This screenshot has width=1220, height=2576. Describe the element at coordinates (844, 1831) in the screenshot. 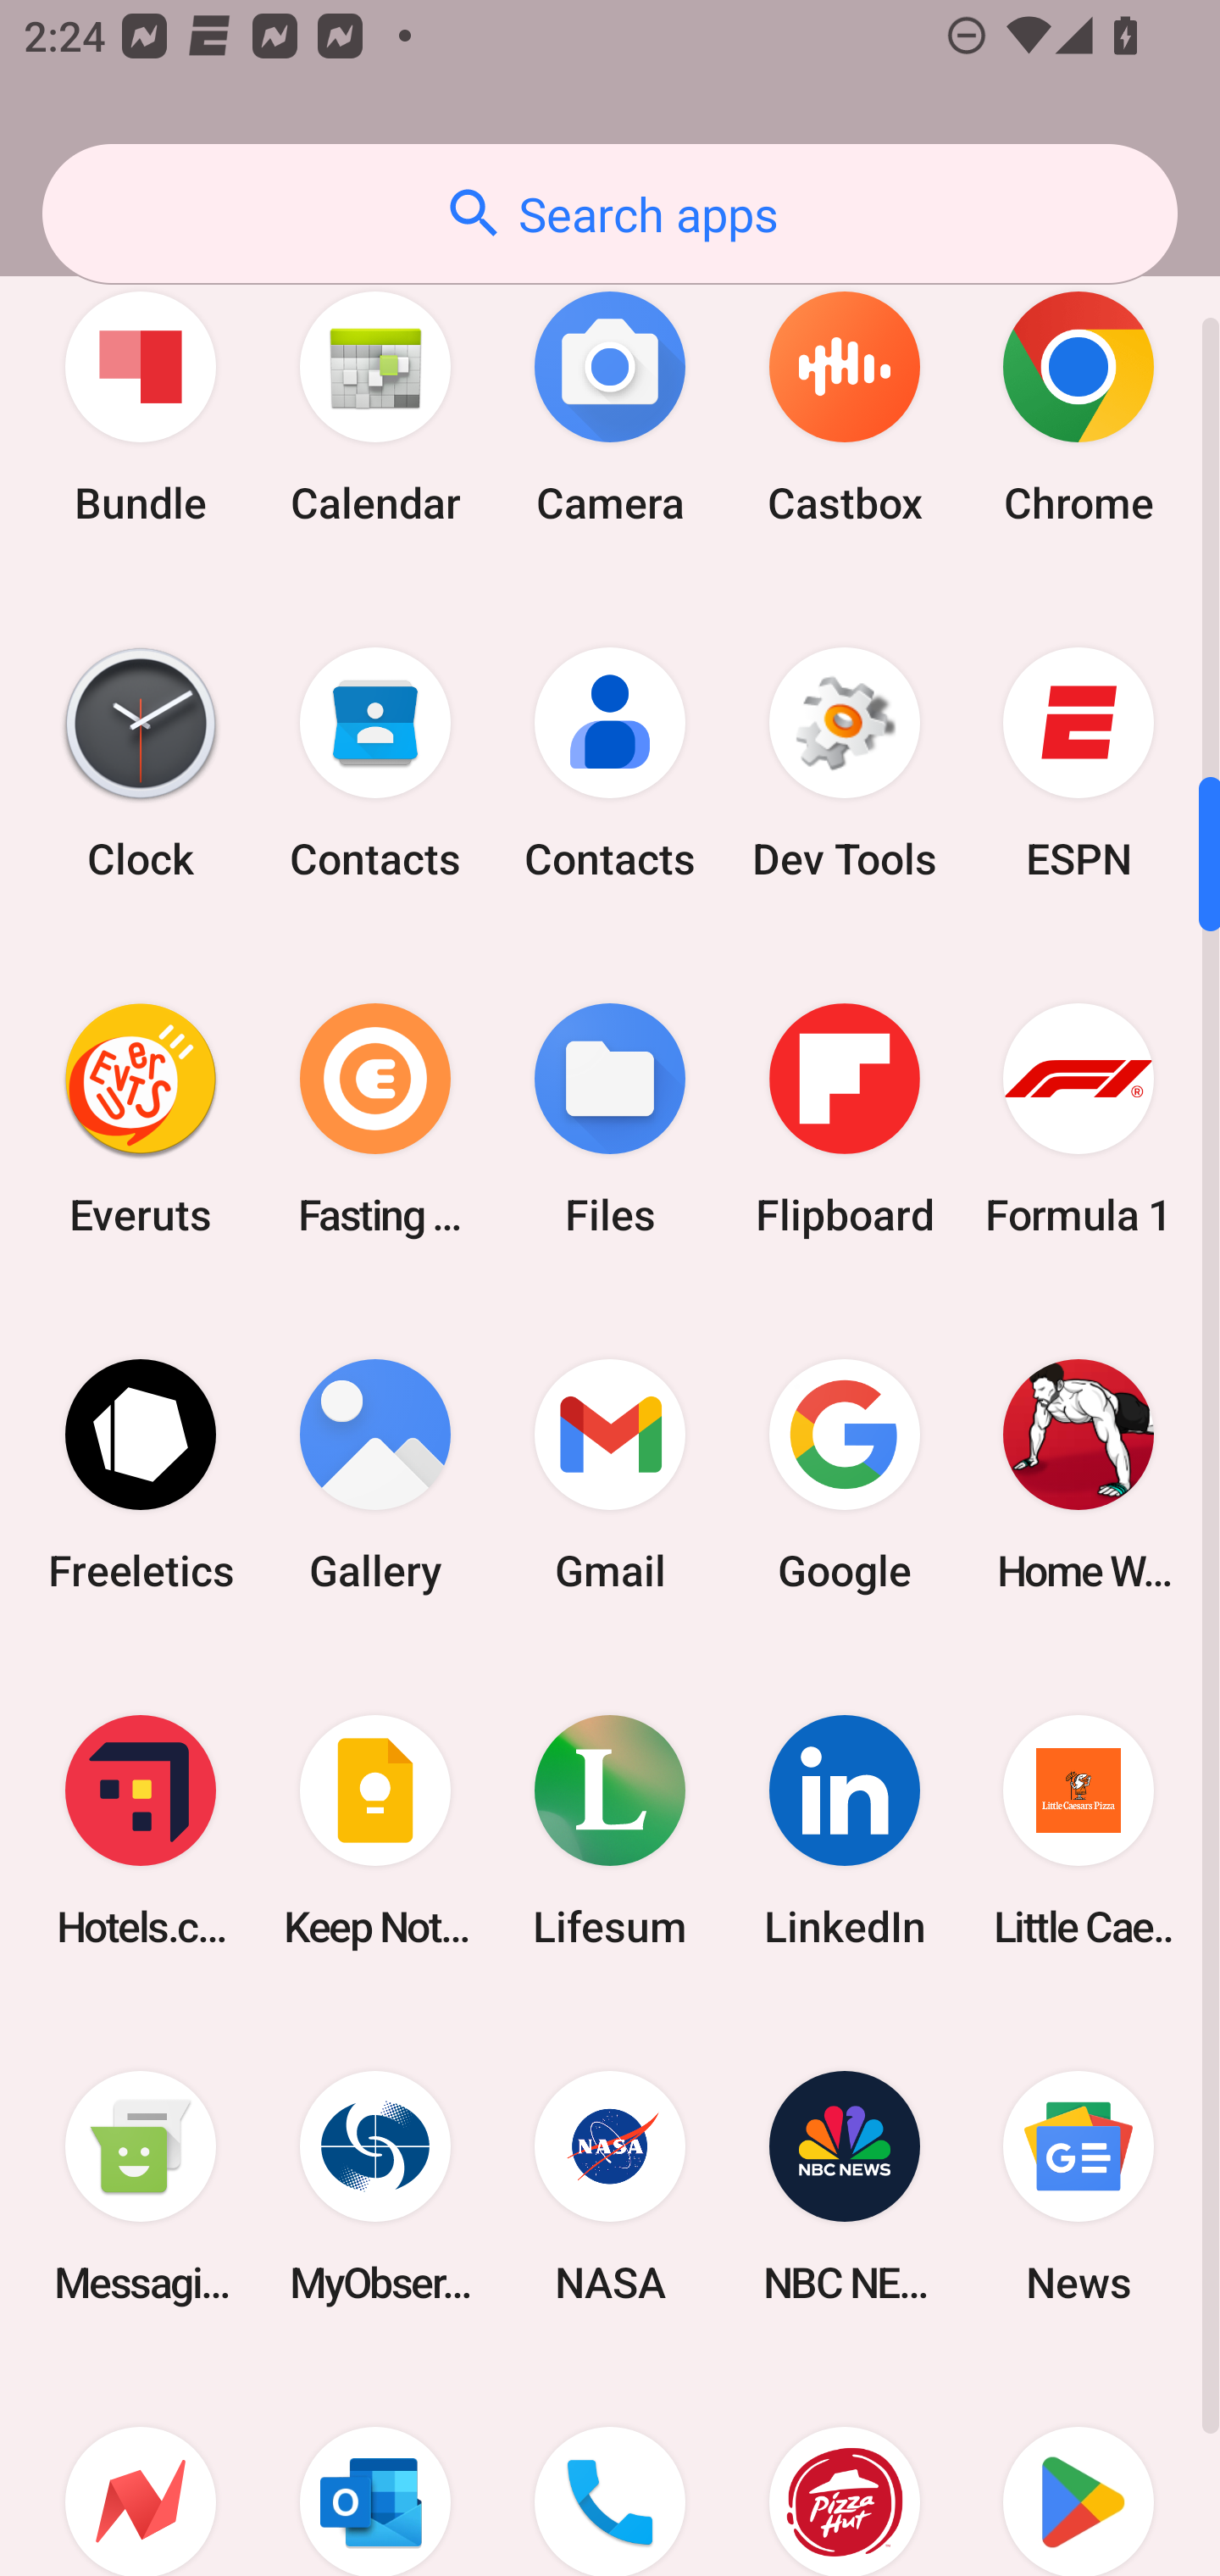

I see `LinkedIn` at that location.